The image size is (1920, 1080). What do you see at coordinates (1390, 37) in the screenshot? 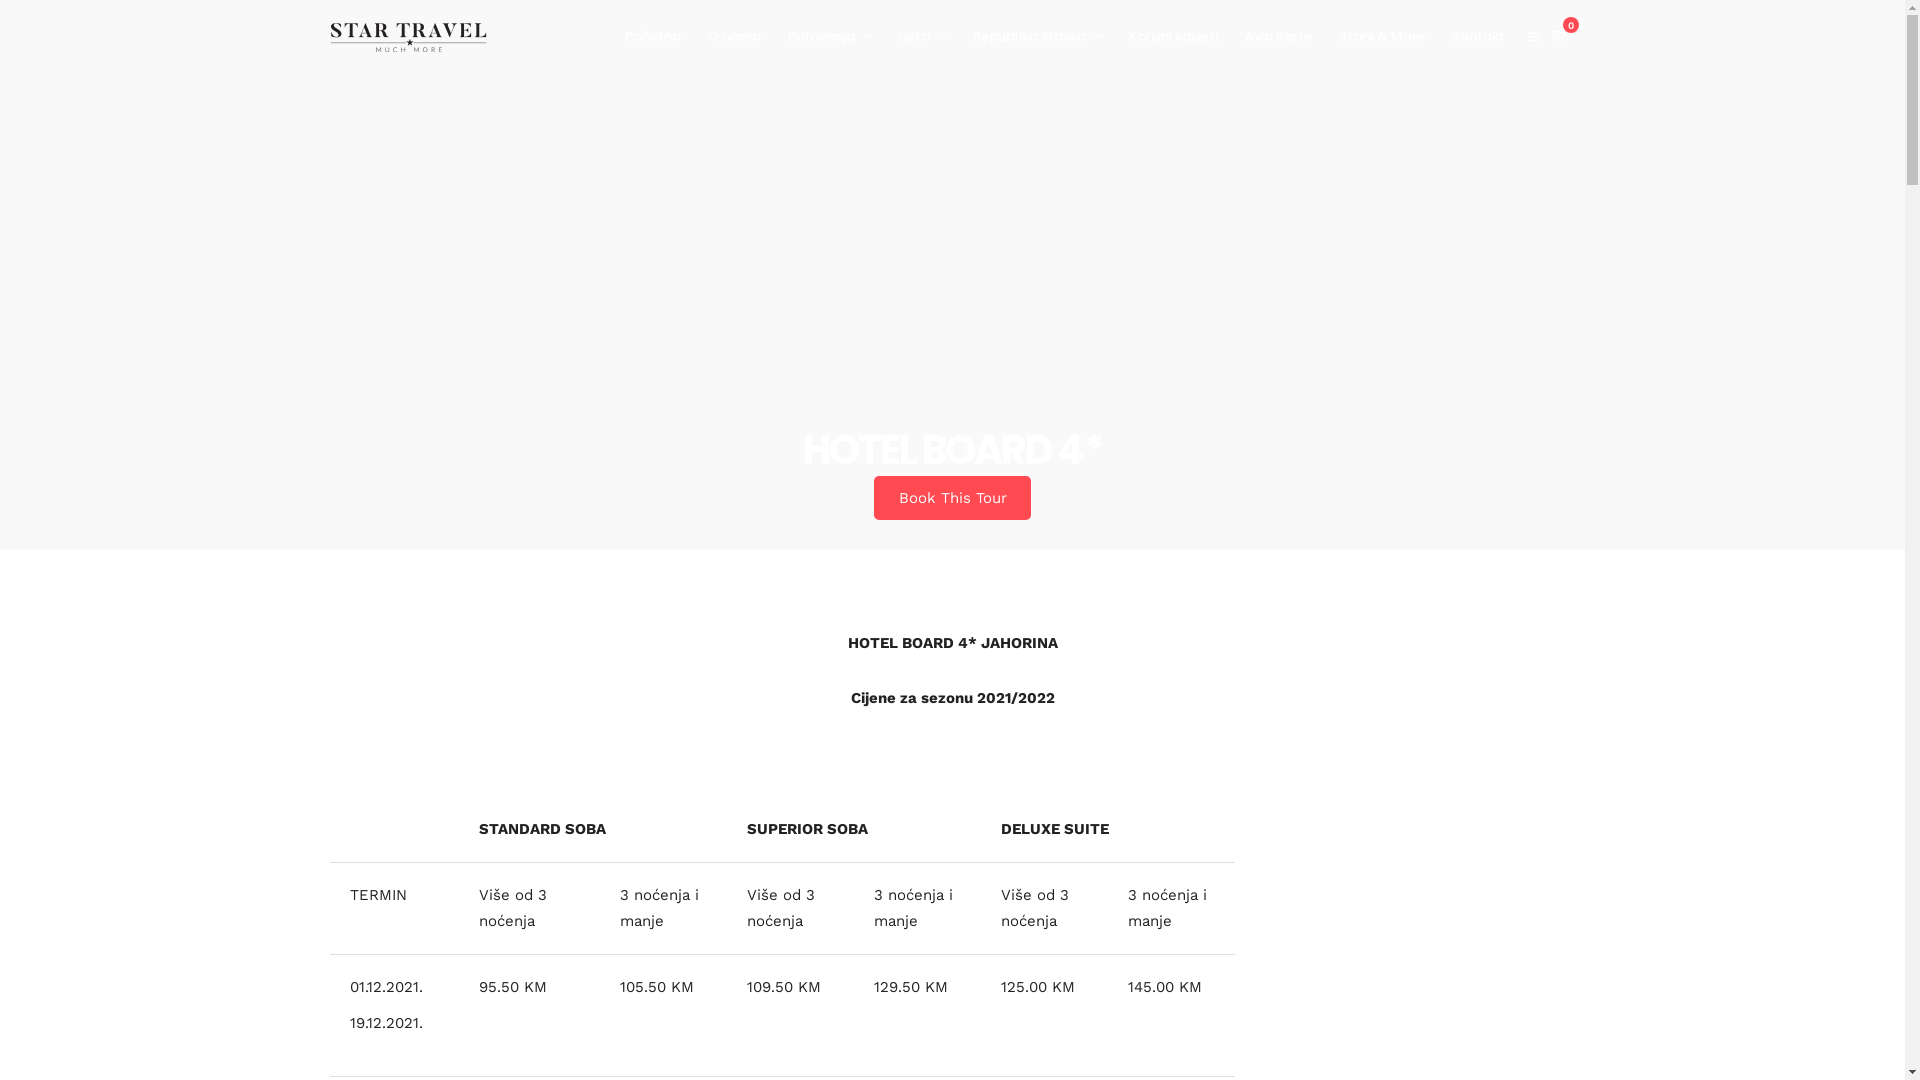
I see `Stars & More` at bounding box center [1390, 37].